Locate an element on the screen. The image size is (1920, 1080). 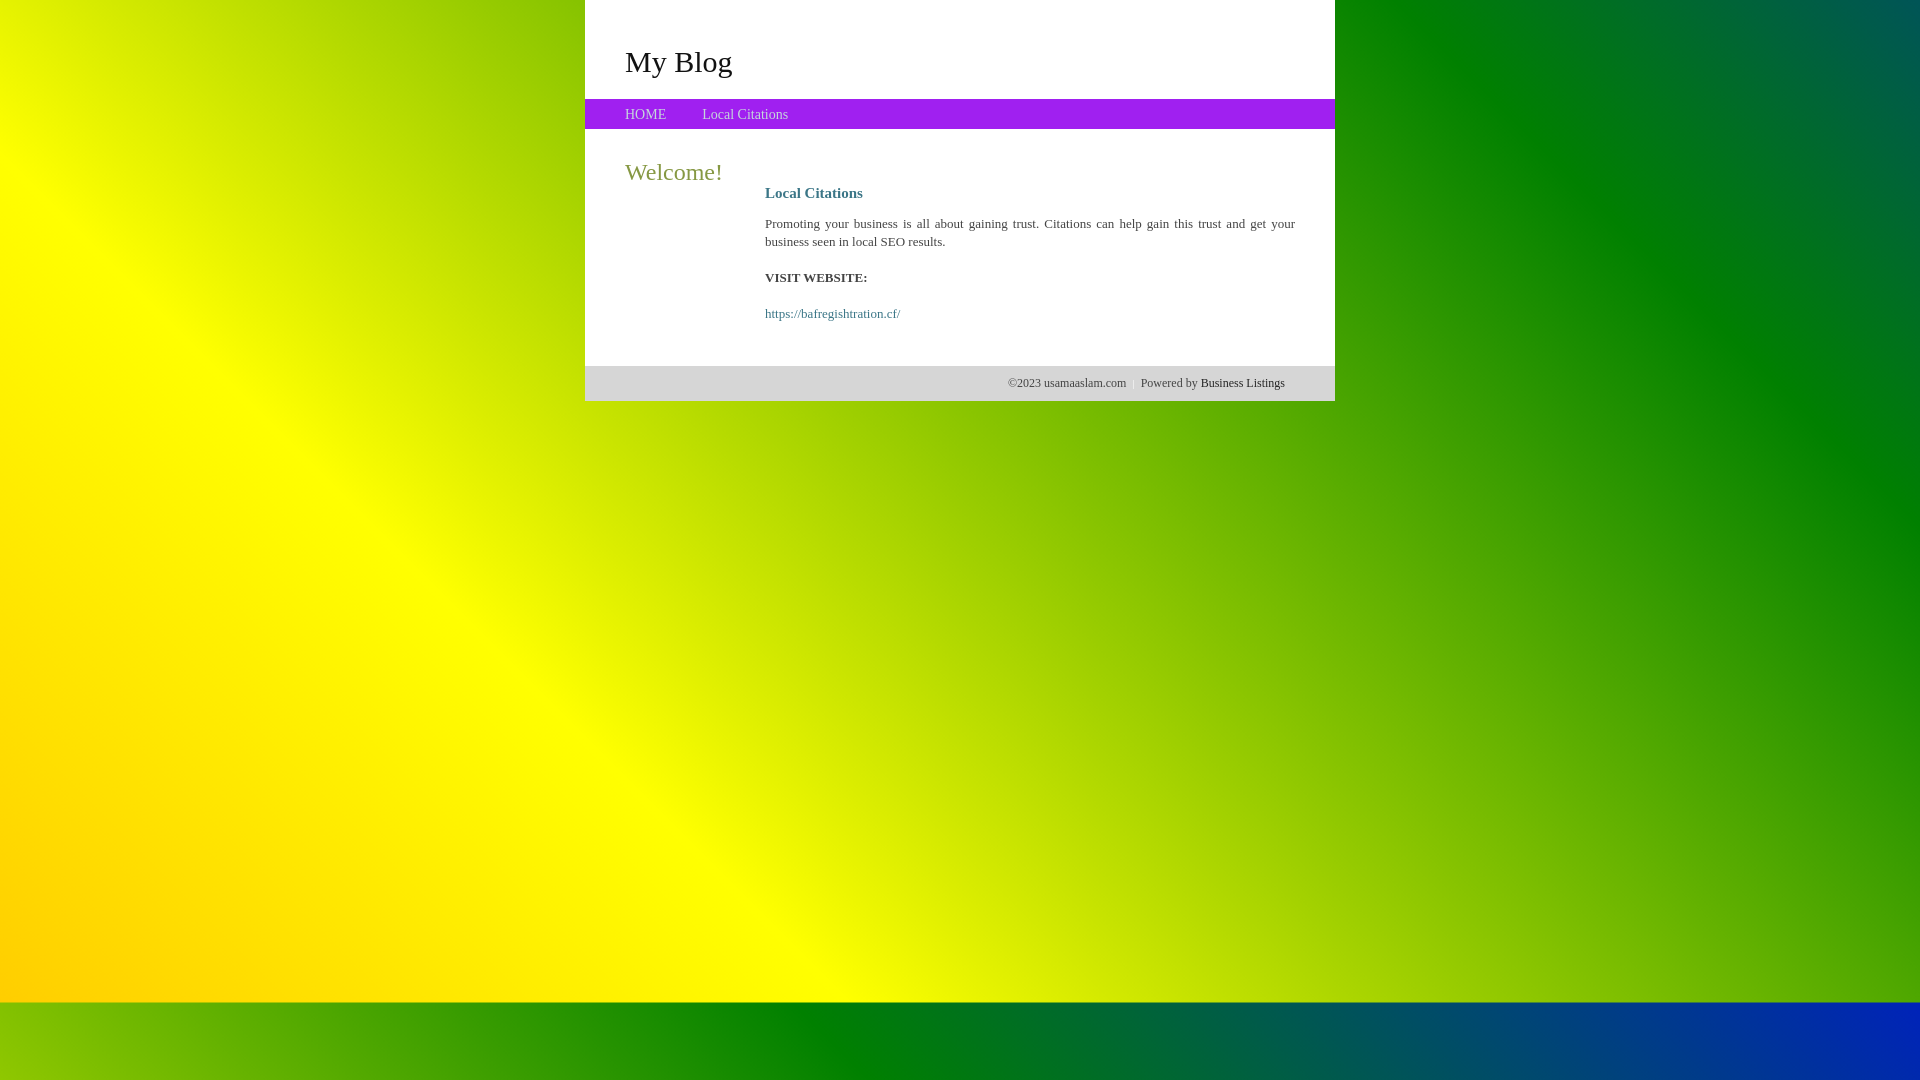
HOME is located at coordinates (646, 114).